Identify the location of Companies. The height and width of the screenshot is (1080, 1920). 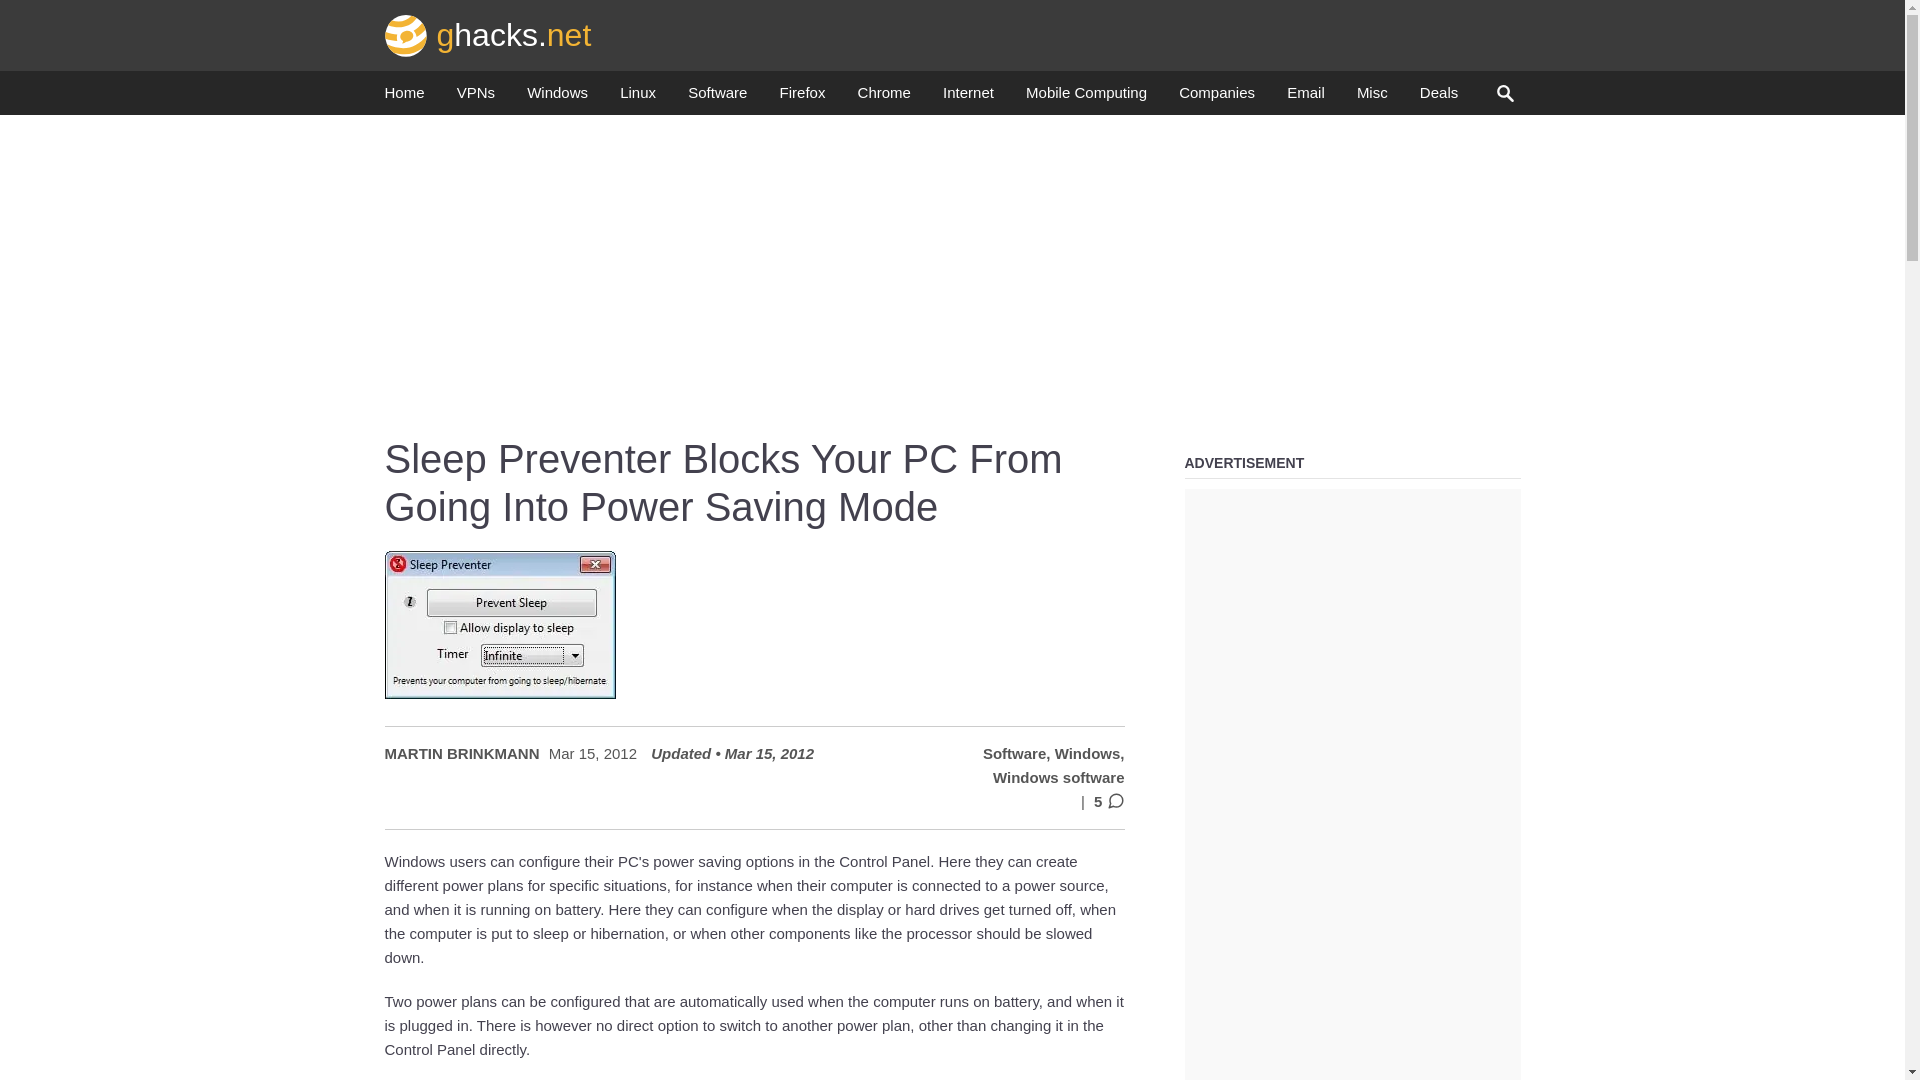
(1216, 98).